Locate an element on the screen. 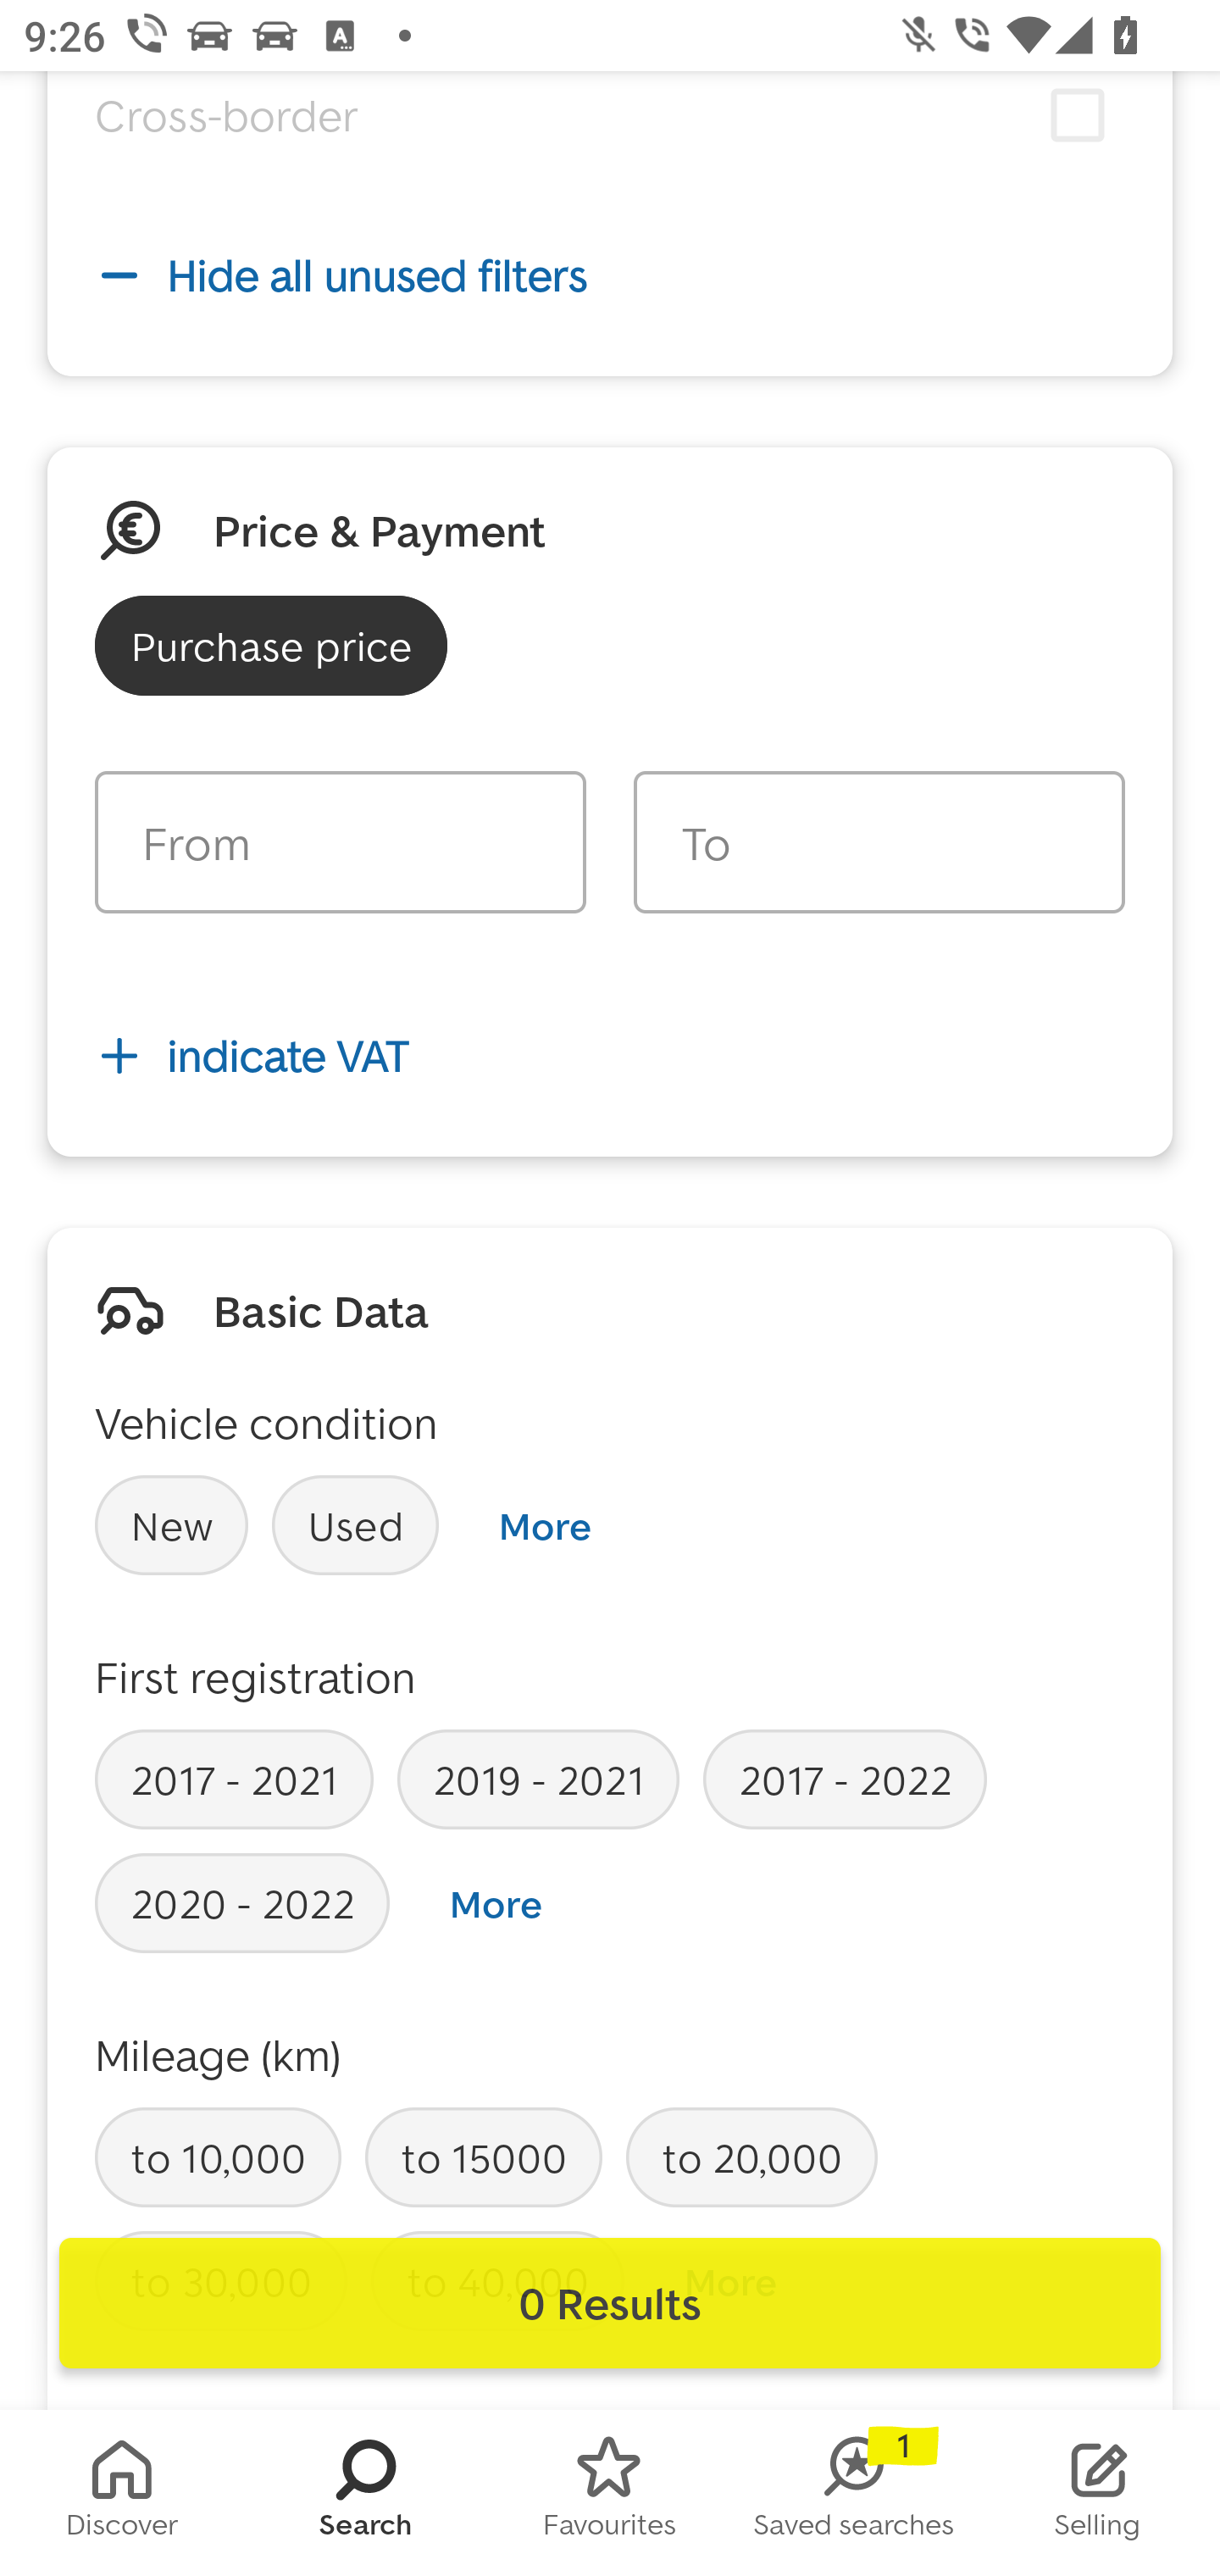 Image resolution: width=1220 pixels, height=2576 pixels. 2017 - 2021 is located at coordinates (234, 1778).